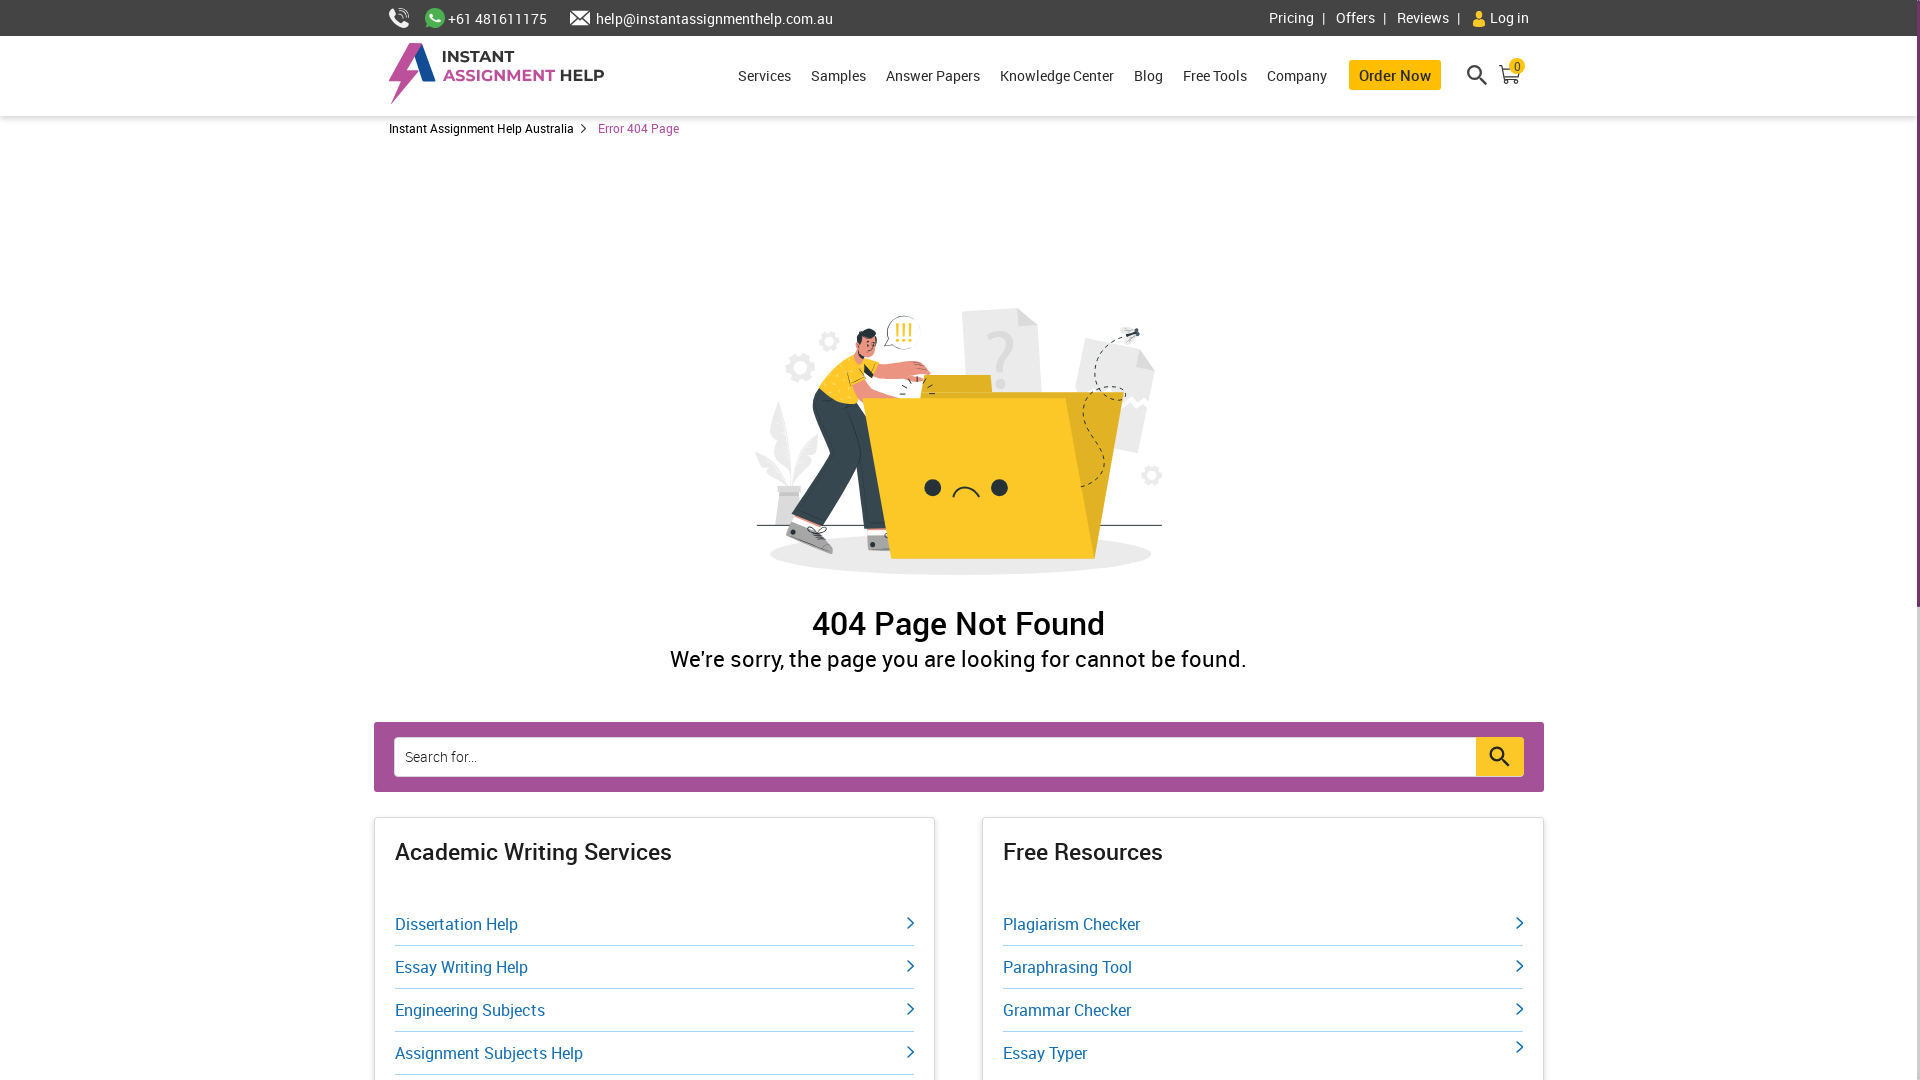  I want to click on Offers, so click(1365, 18).